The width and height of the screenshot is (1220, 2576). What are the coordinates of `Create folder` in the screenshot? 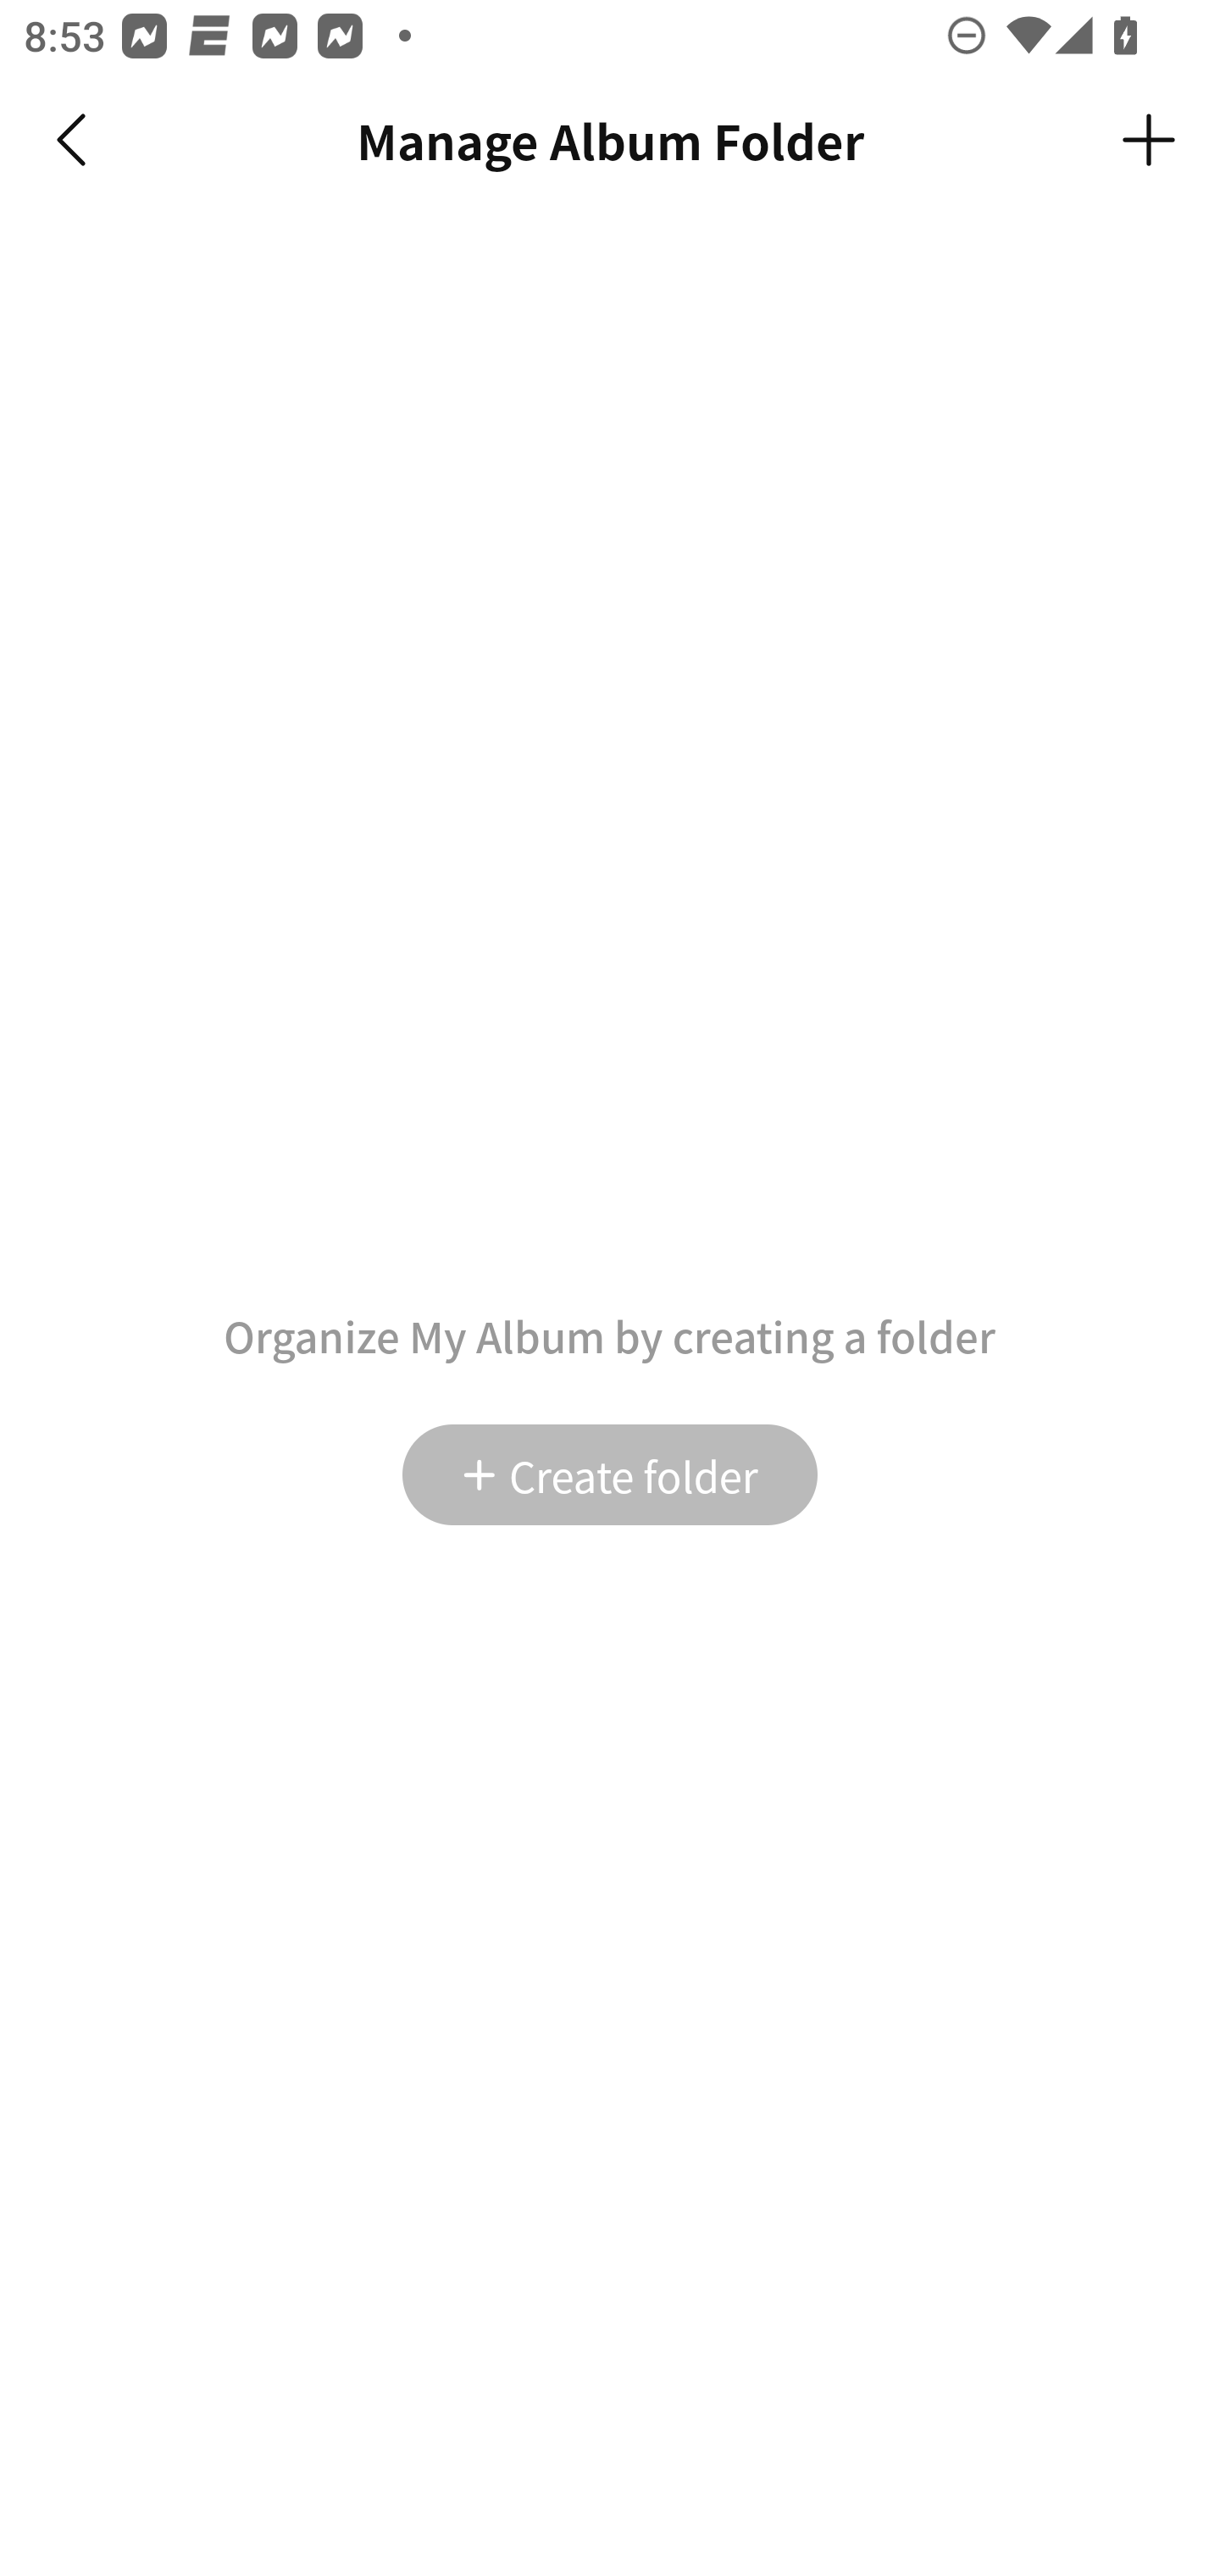 It's located at (610, 1474).